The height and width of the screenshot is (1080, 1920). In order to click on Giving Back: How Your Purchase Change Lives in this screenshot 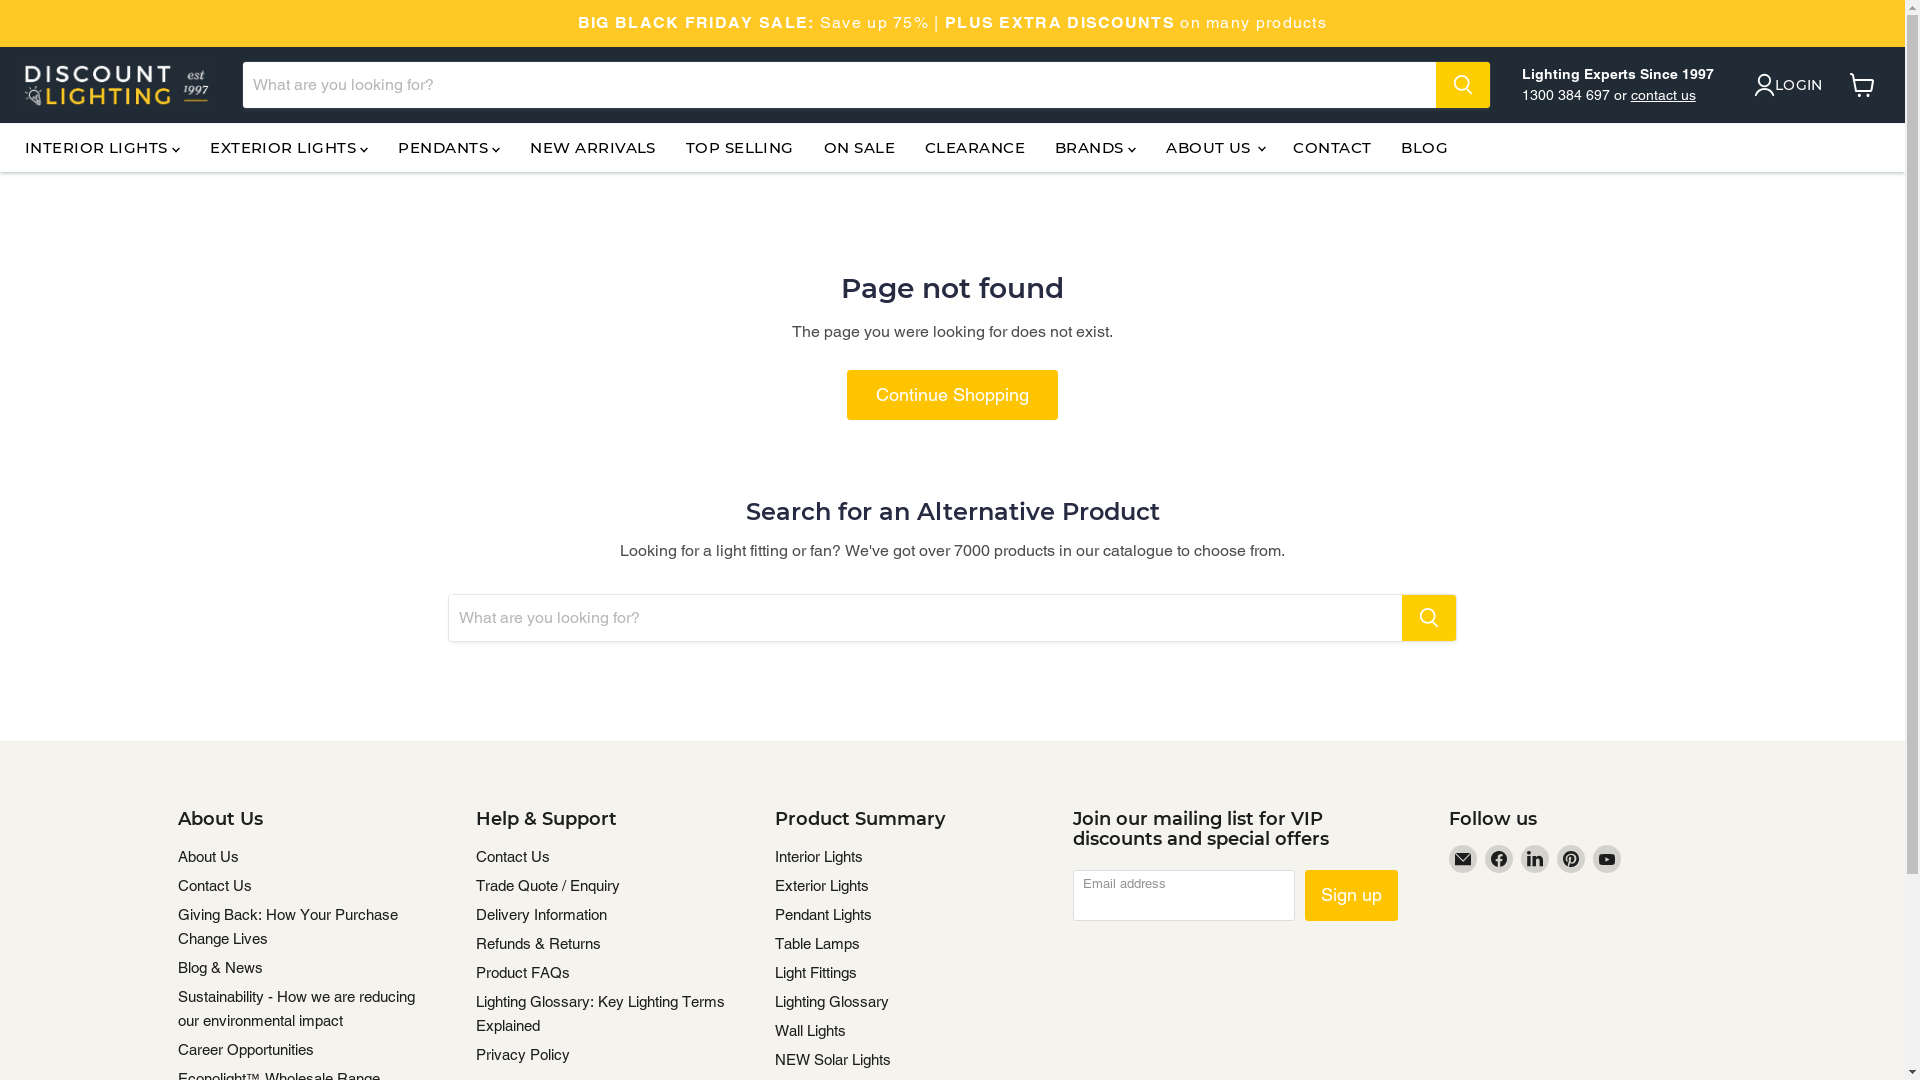, I will do `click(288, 926)`.